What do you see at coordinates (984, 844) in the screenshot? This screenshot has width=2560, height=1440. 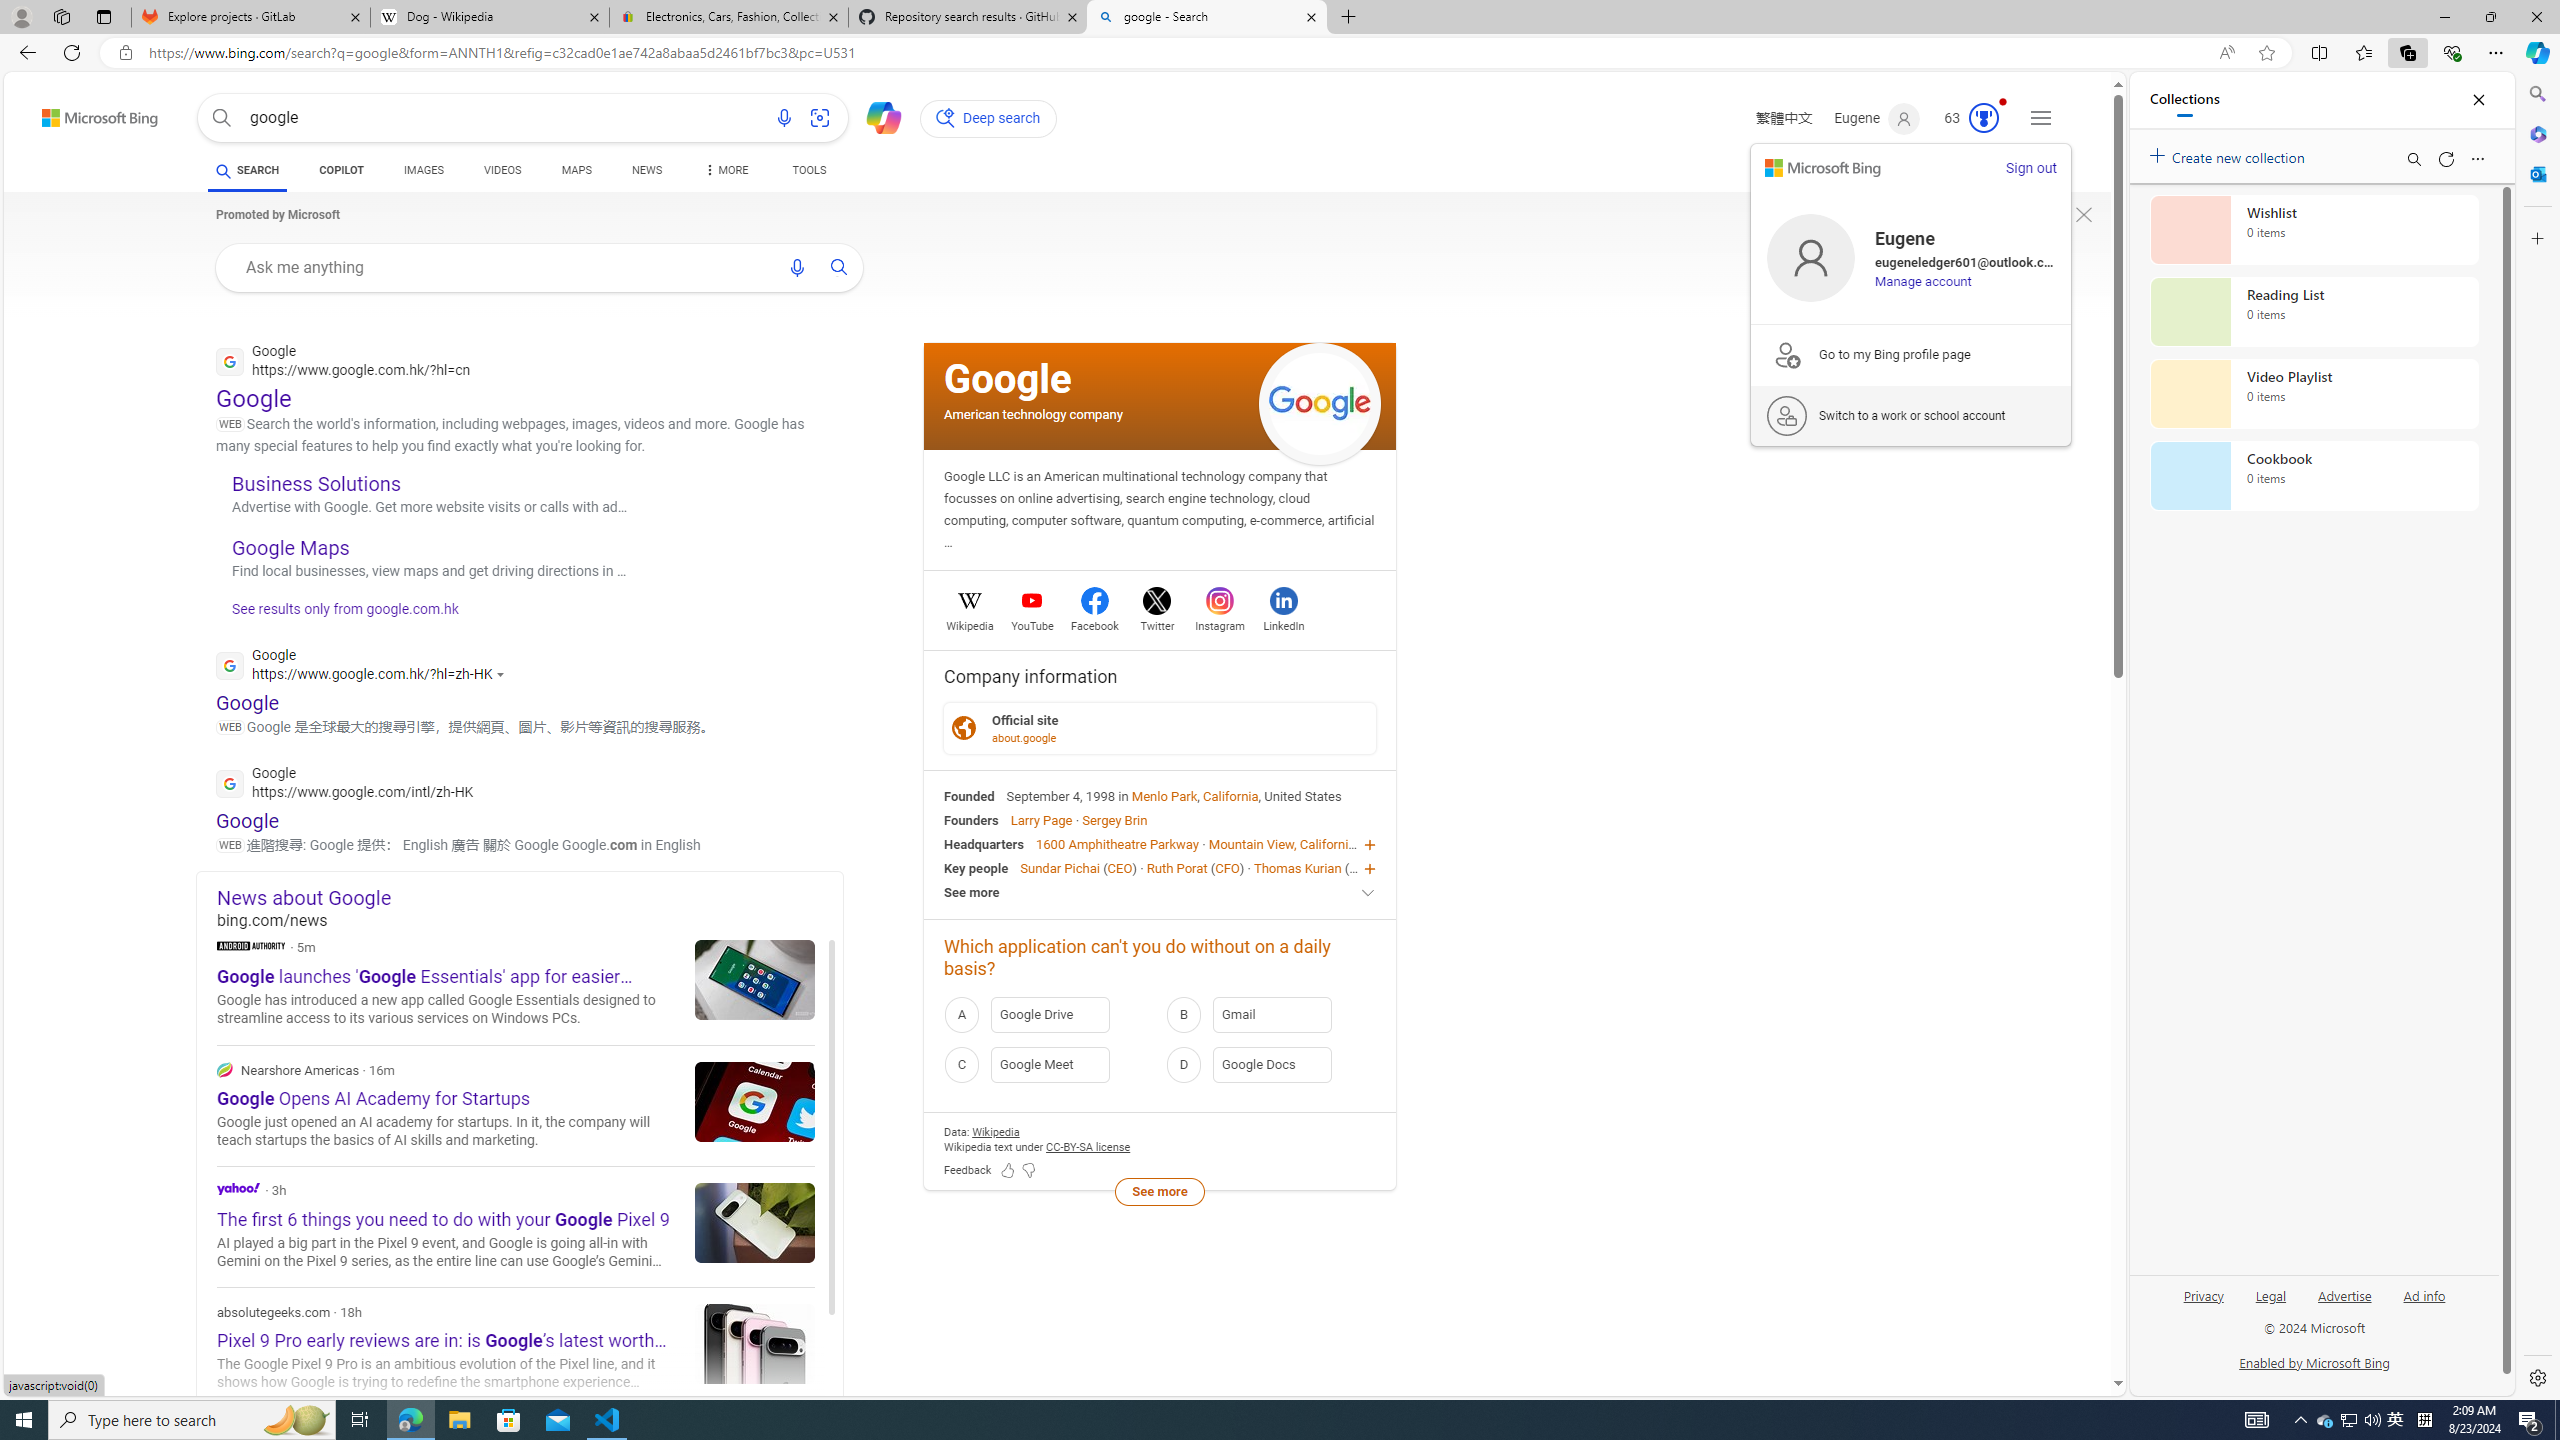 I see `Headquarters` at bounding box center [984, 844].